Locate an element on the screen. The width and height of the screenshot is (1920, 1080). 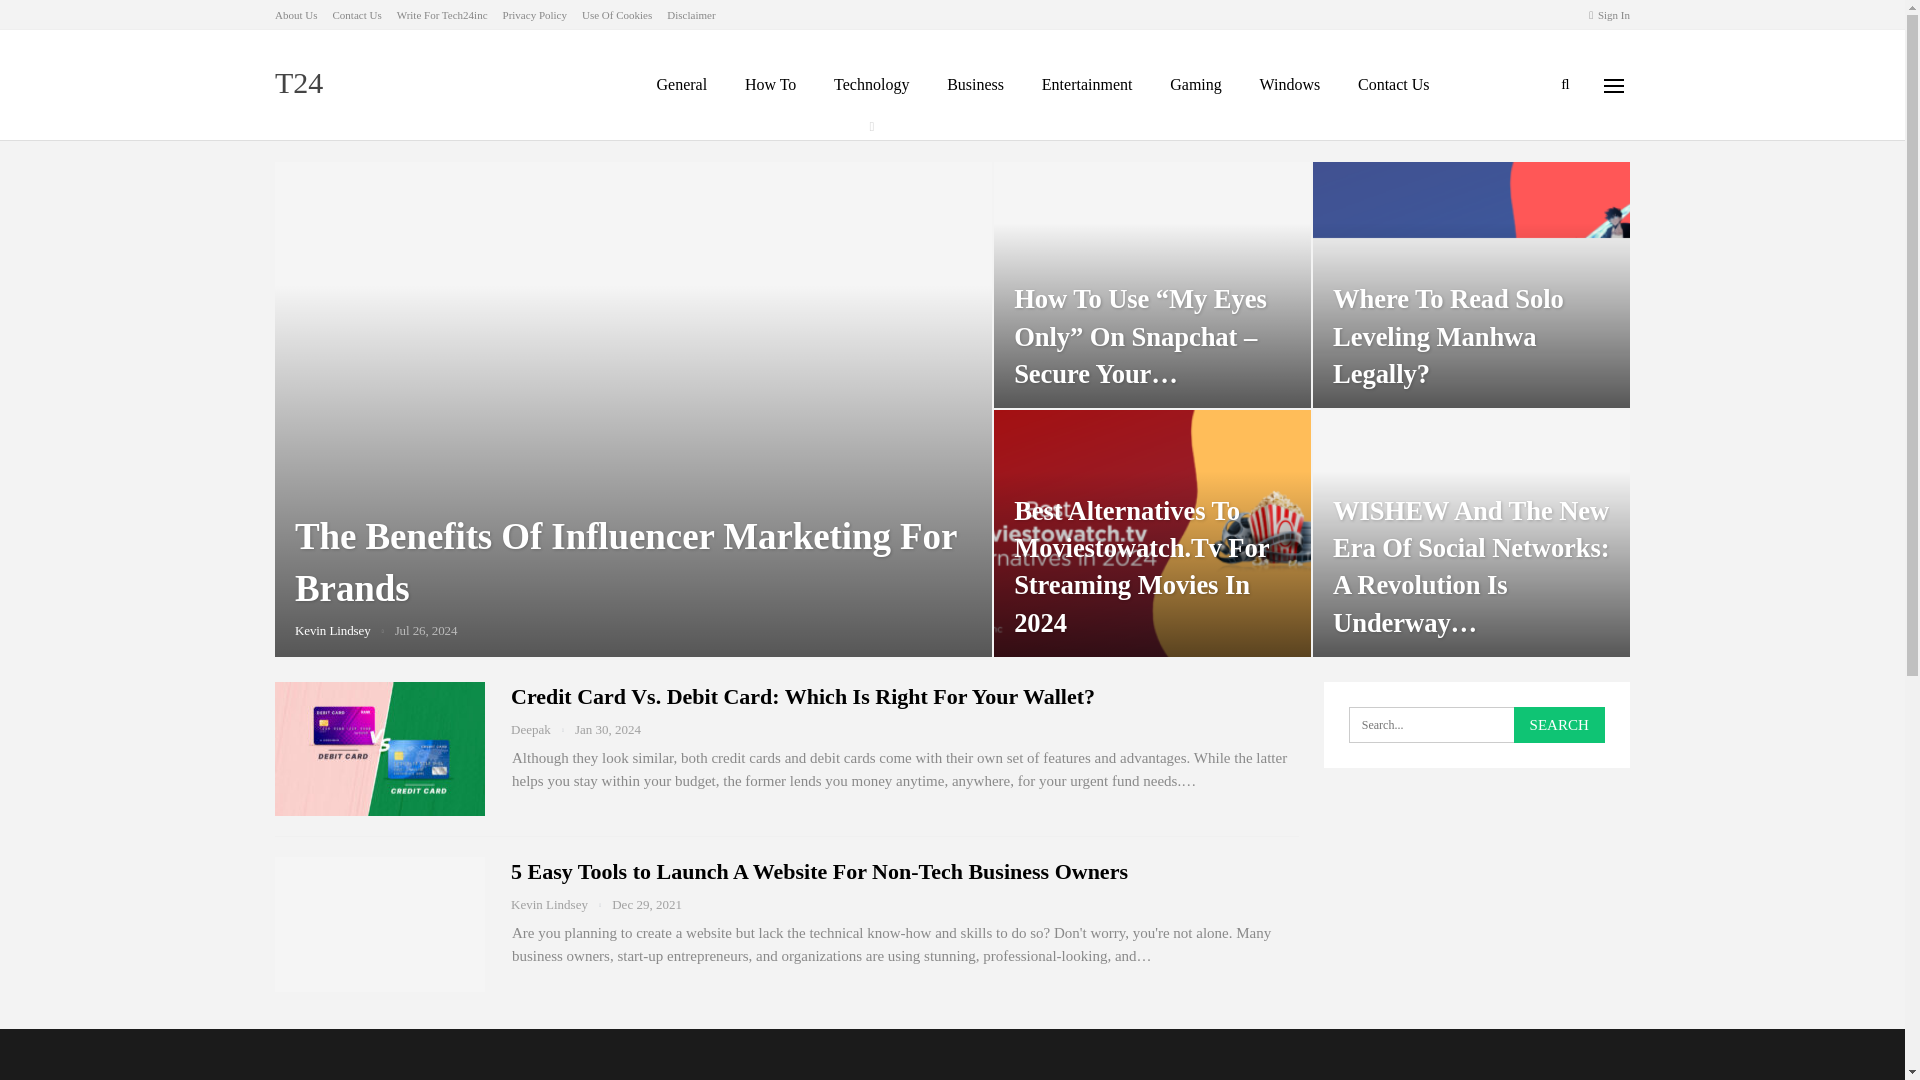
T24 is located at coordinates (303, 82).